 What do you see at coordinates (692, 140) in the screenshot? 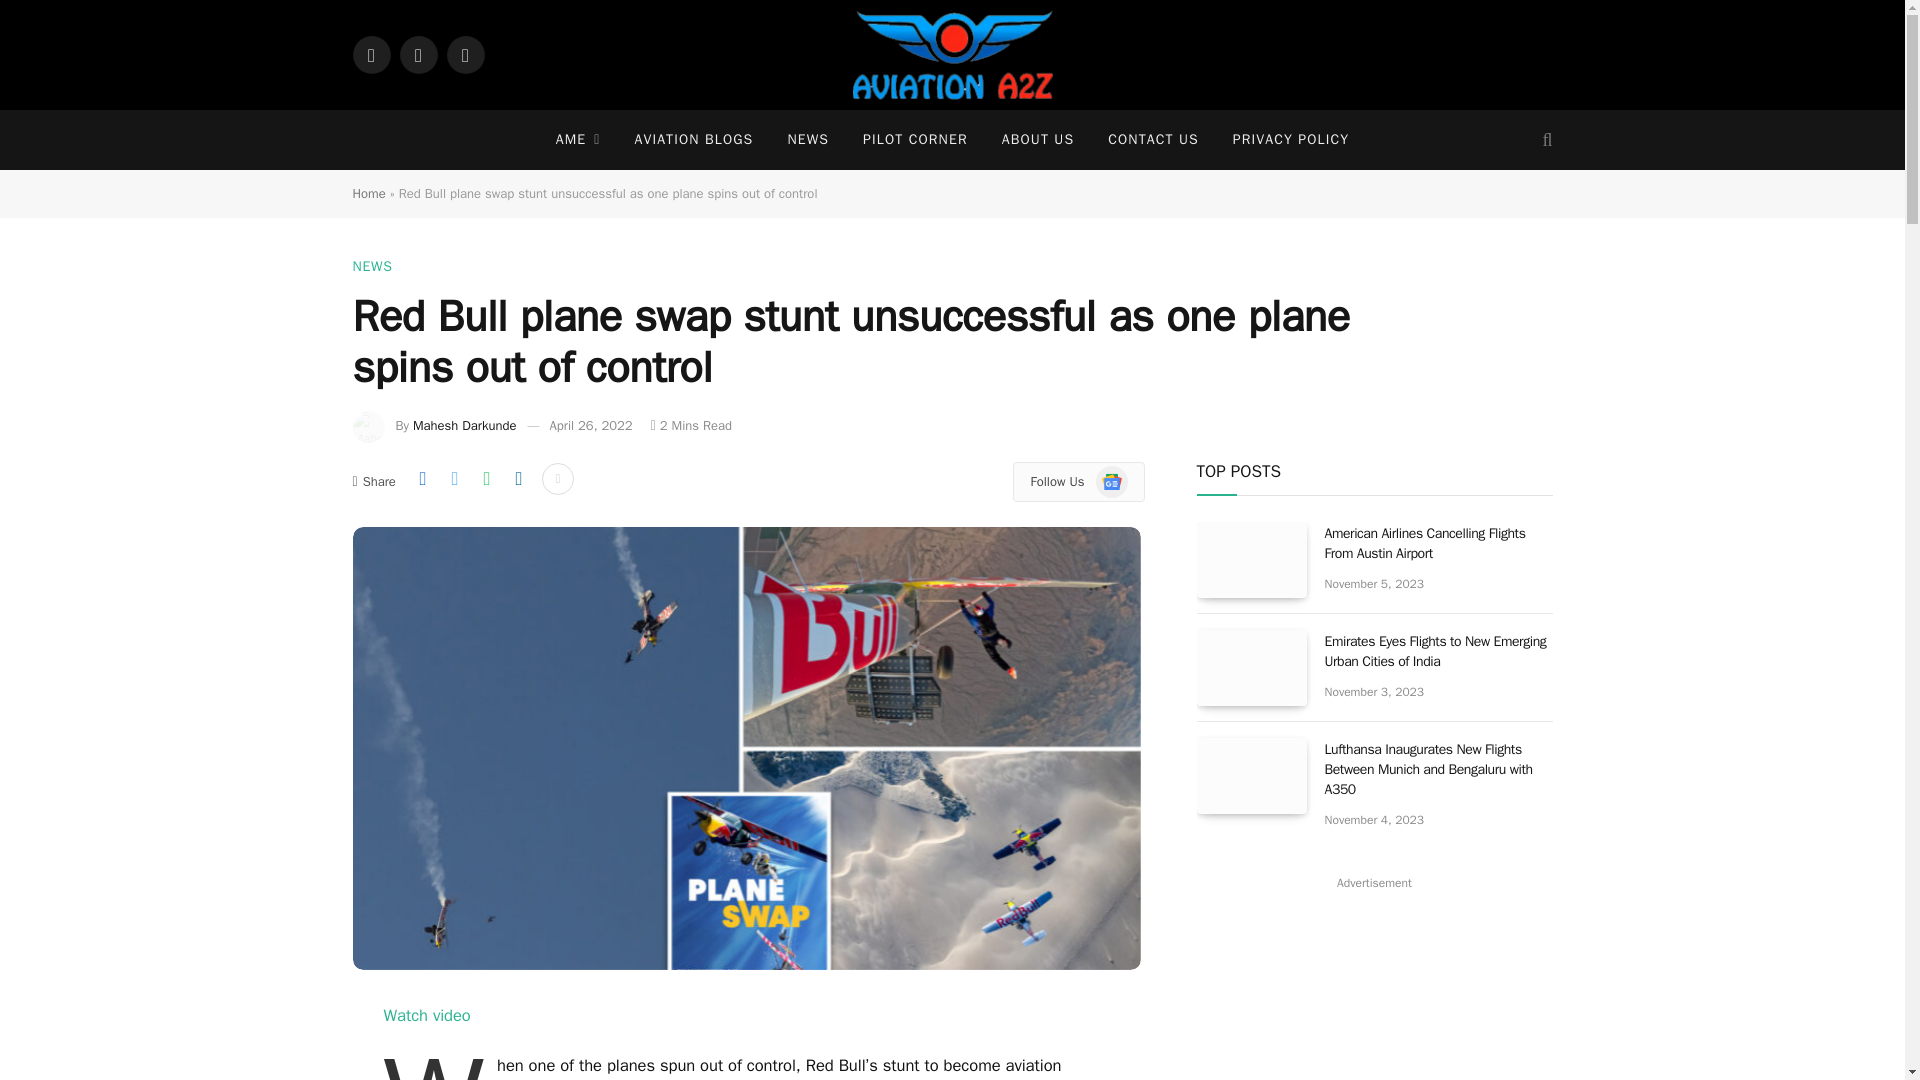
I see `AVIATION BLOGS` at bounding box center [692, 140].